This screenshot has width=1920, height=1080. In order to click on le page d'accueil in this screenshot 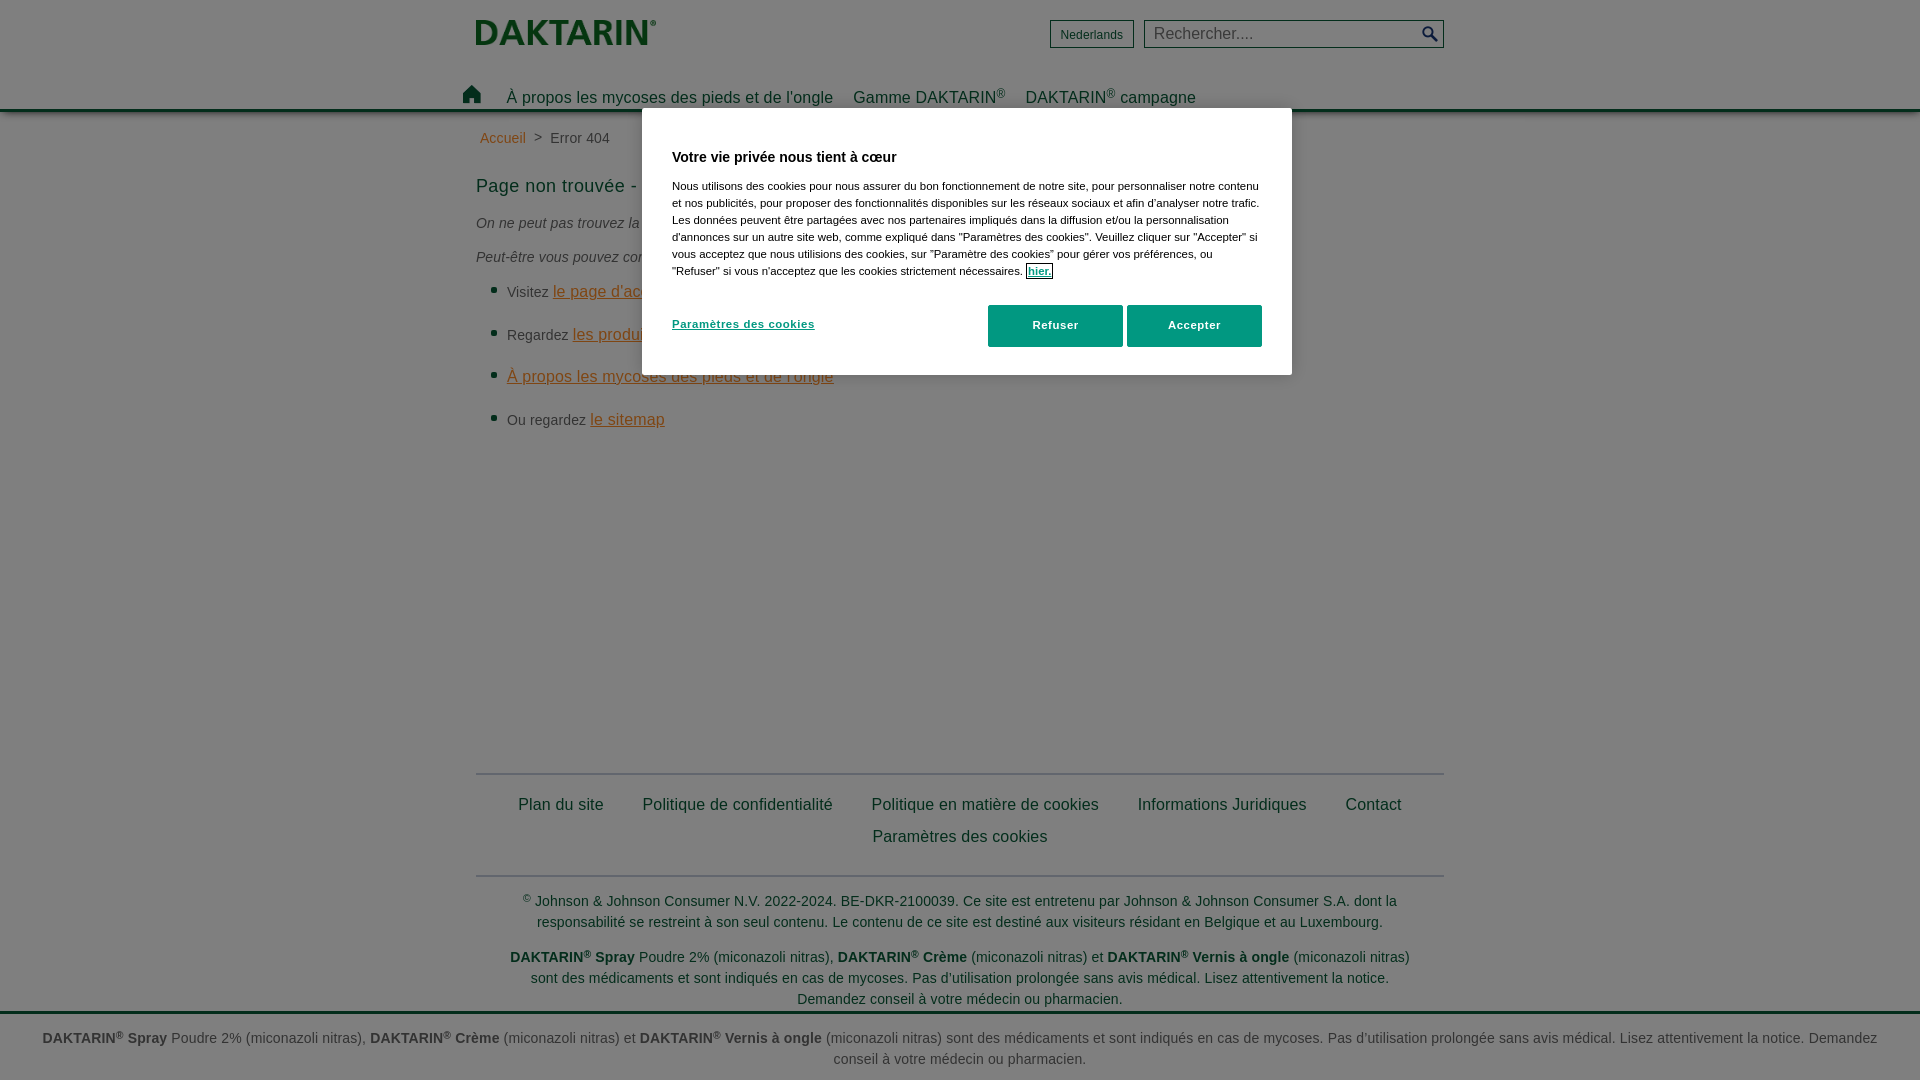, I will do `click(614, 292)`.